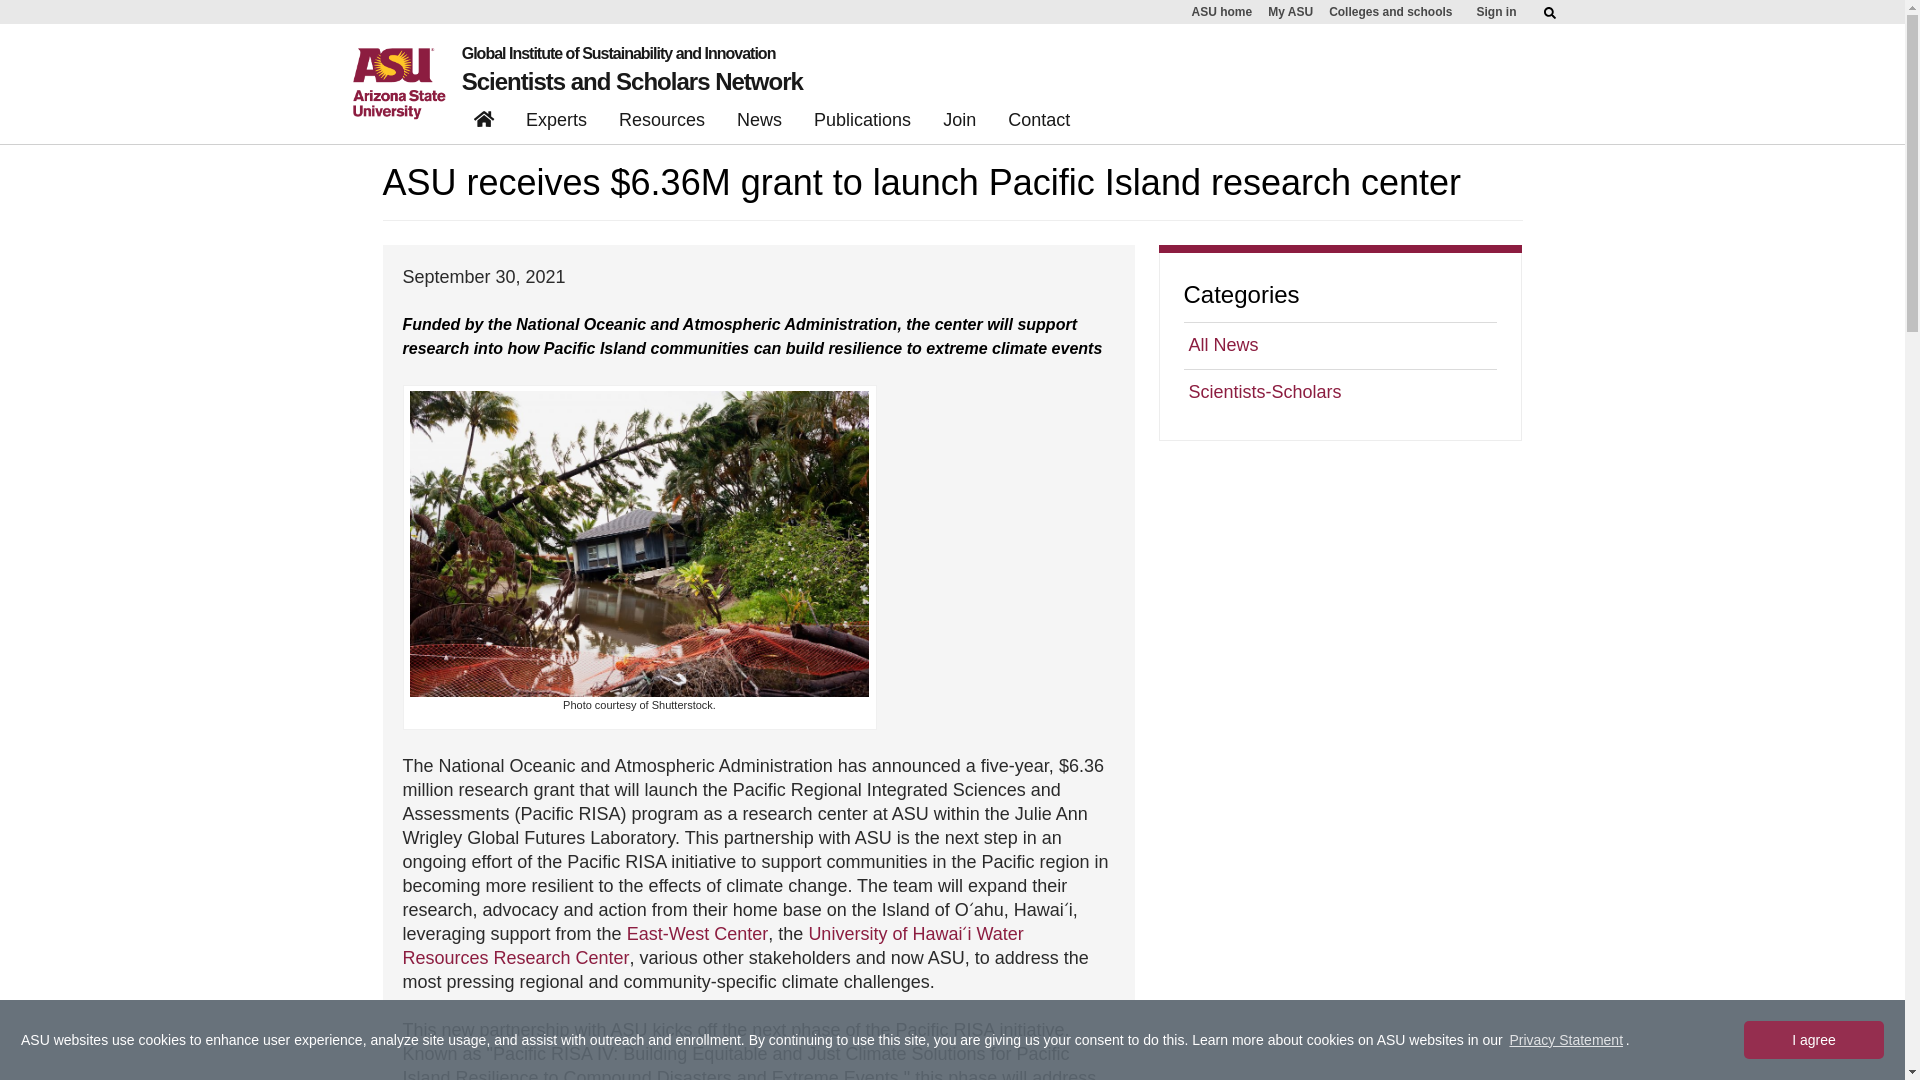 The image size is (1920, 1080). What do you see at coordinates (1039, 123) in the screenshot?
I see `Contact` at bounding box center [1039, 123].